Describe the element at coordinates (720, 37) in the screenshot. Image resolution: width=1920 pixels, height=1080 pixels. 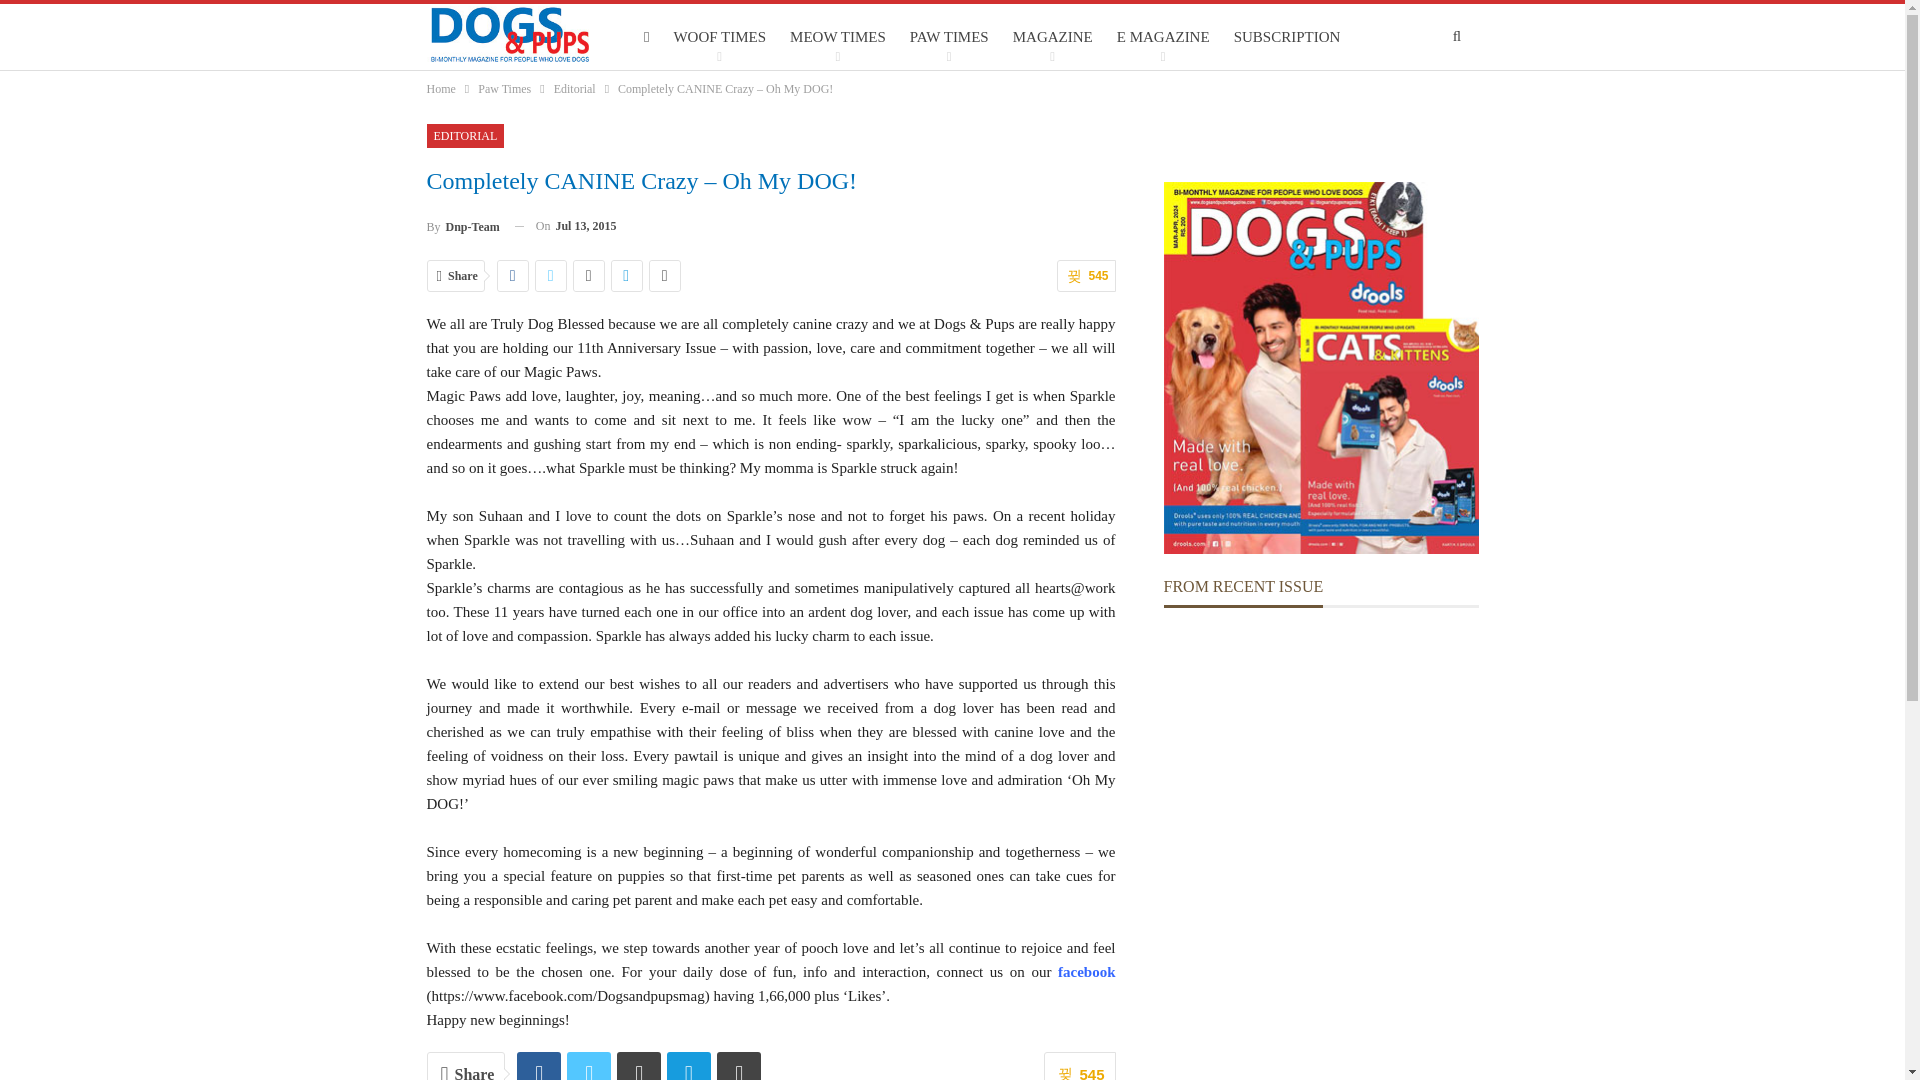
I see `WOOF TIMES` at that location.